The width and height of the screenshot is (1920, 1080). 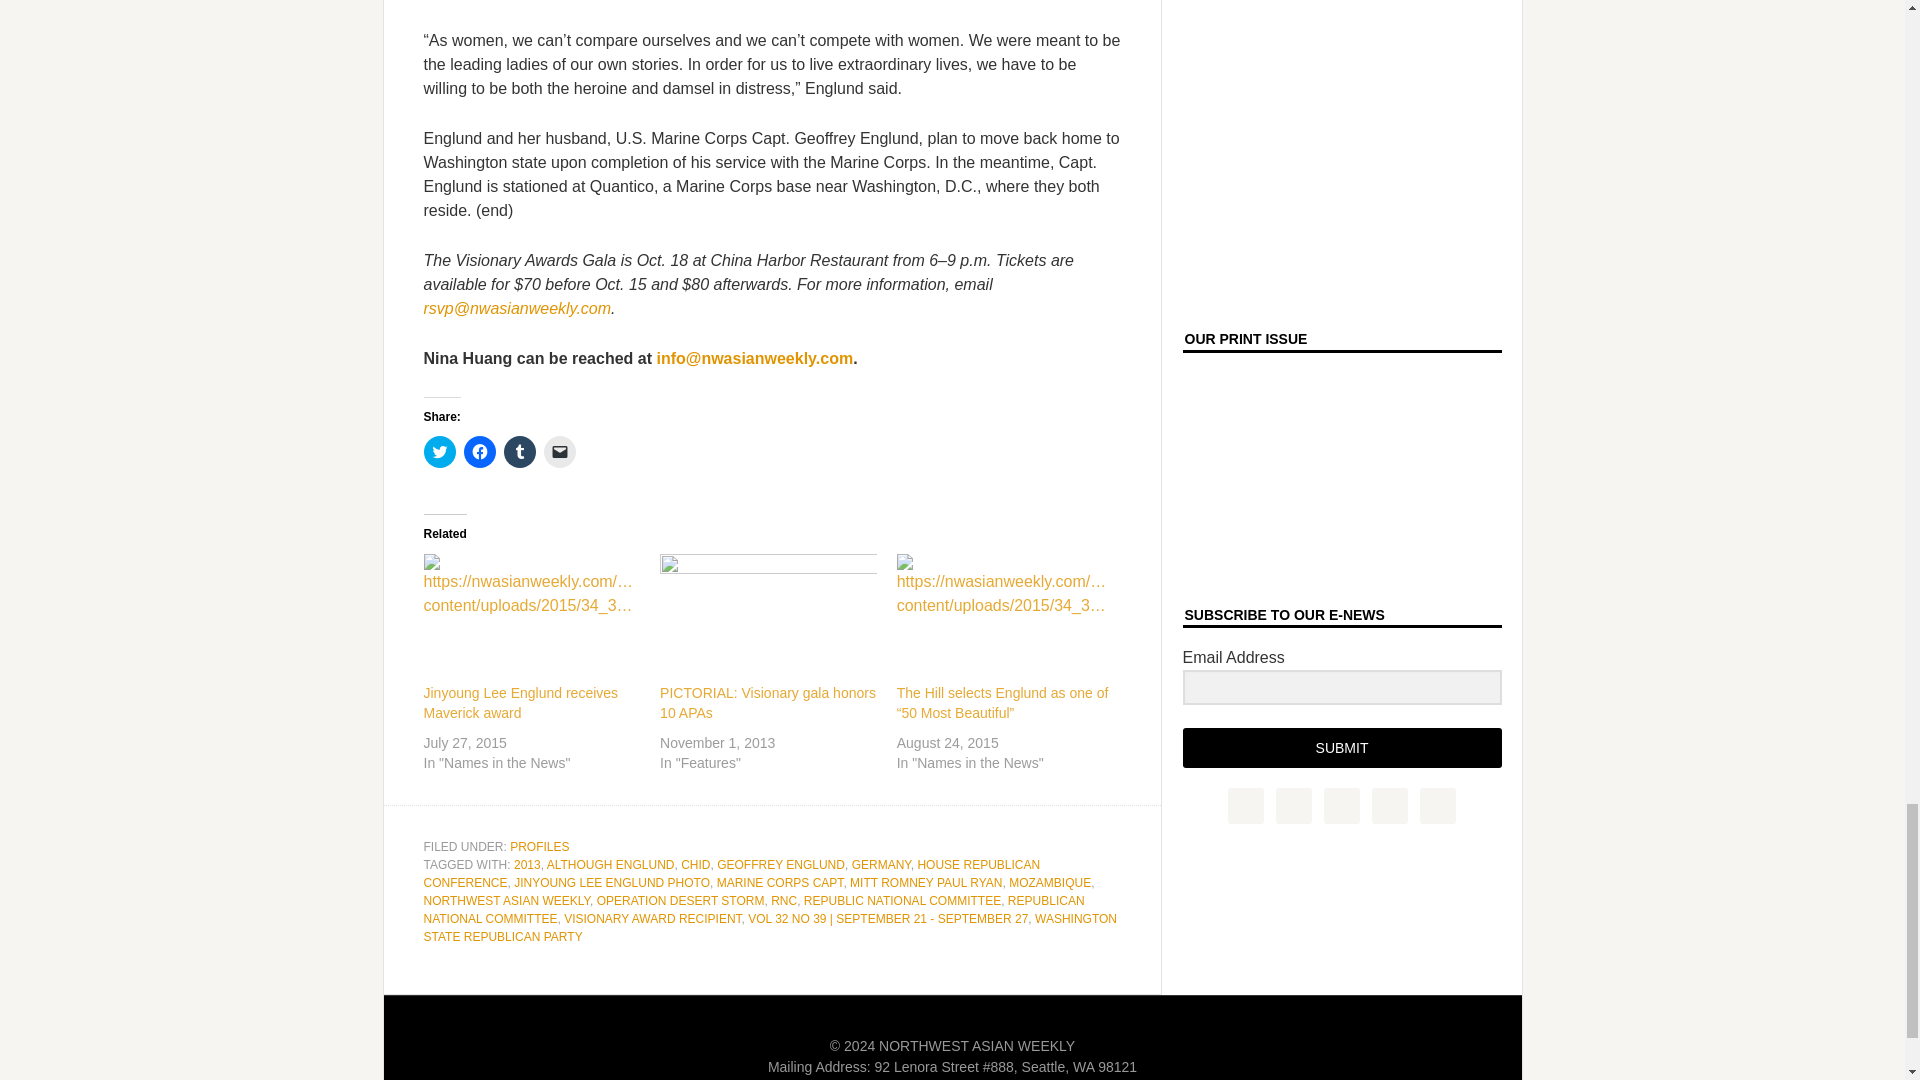 I want to click on Click to share on Tumblr, so click(x=519, y=452).